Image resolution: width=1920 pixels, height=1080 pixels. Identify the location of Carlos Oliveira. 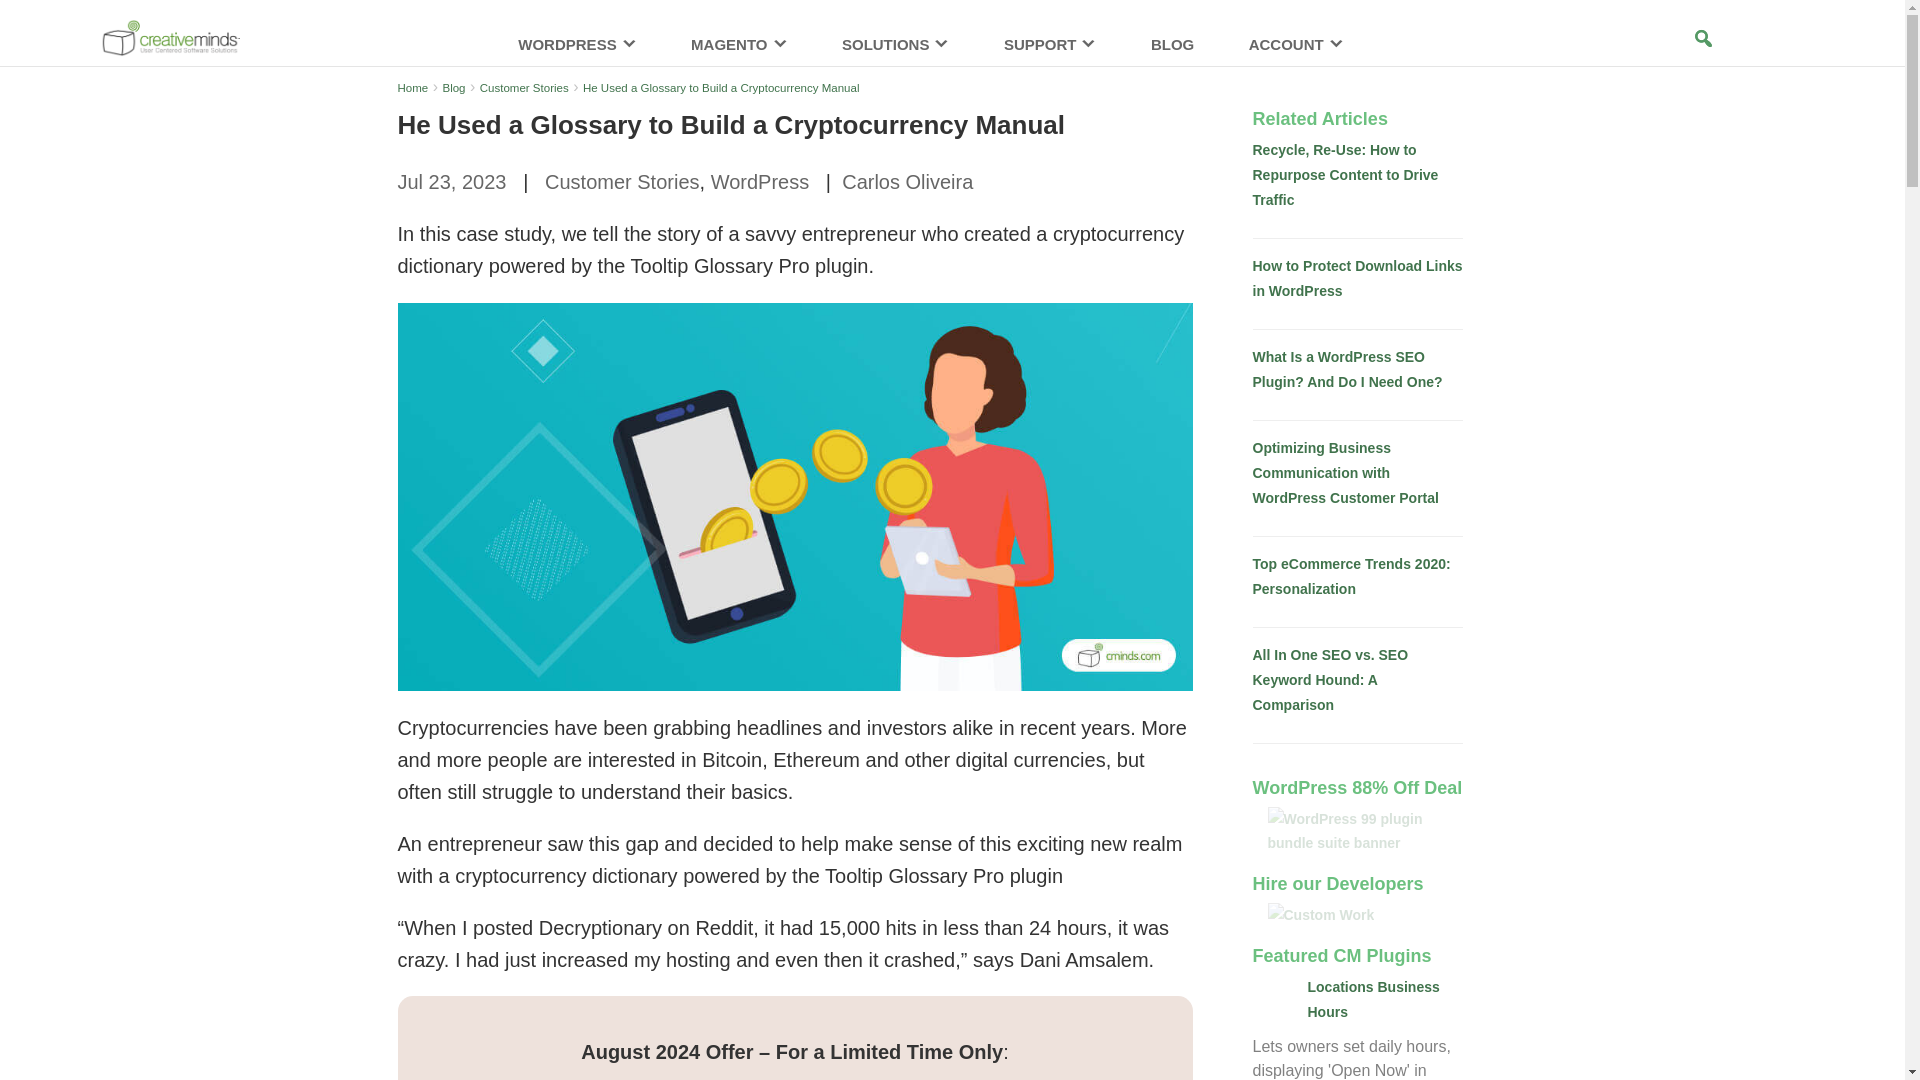
(908, 182).